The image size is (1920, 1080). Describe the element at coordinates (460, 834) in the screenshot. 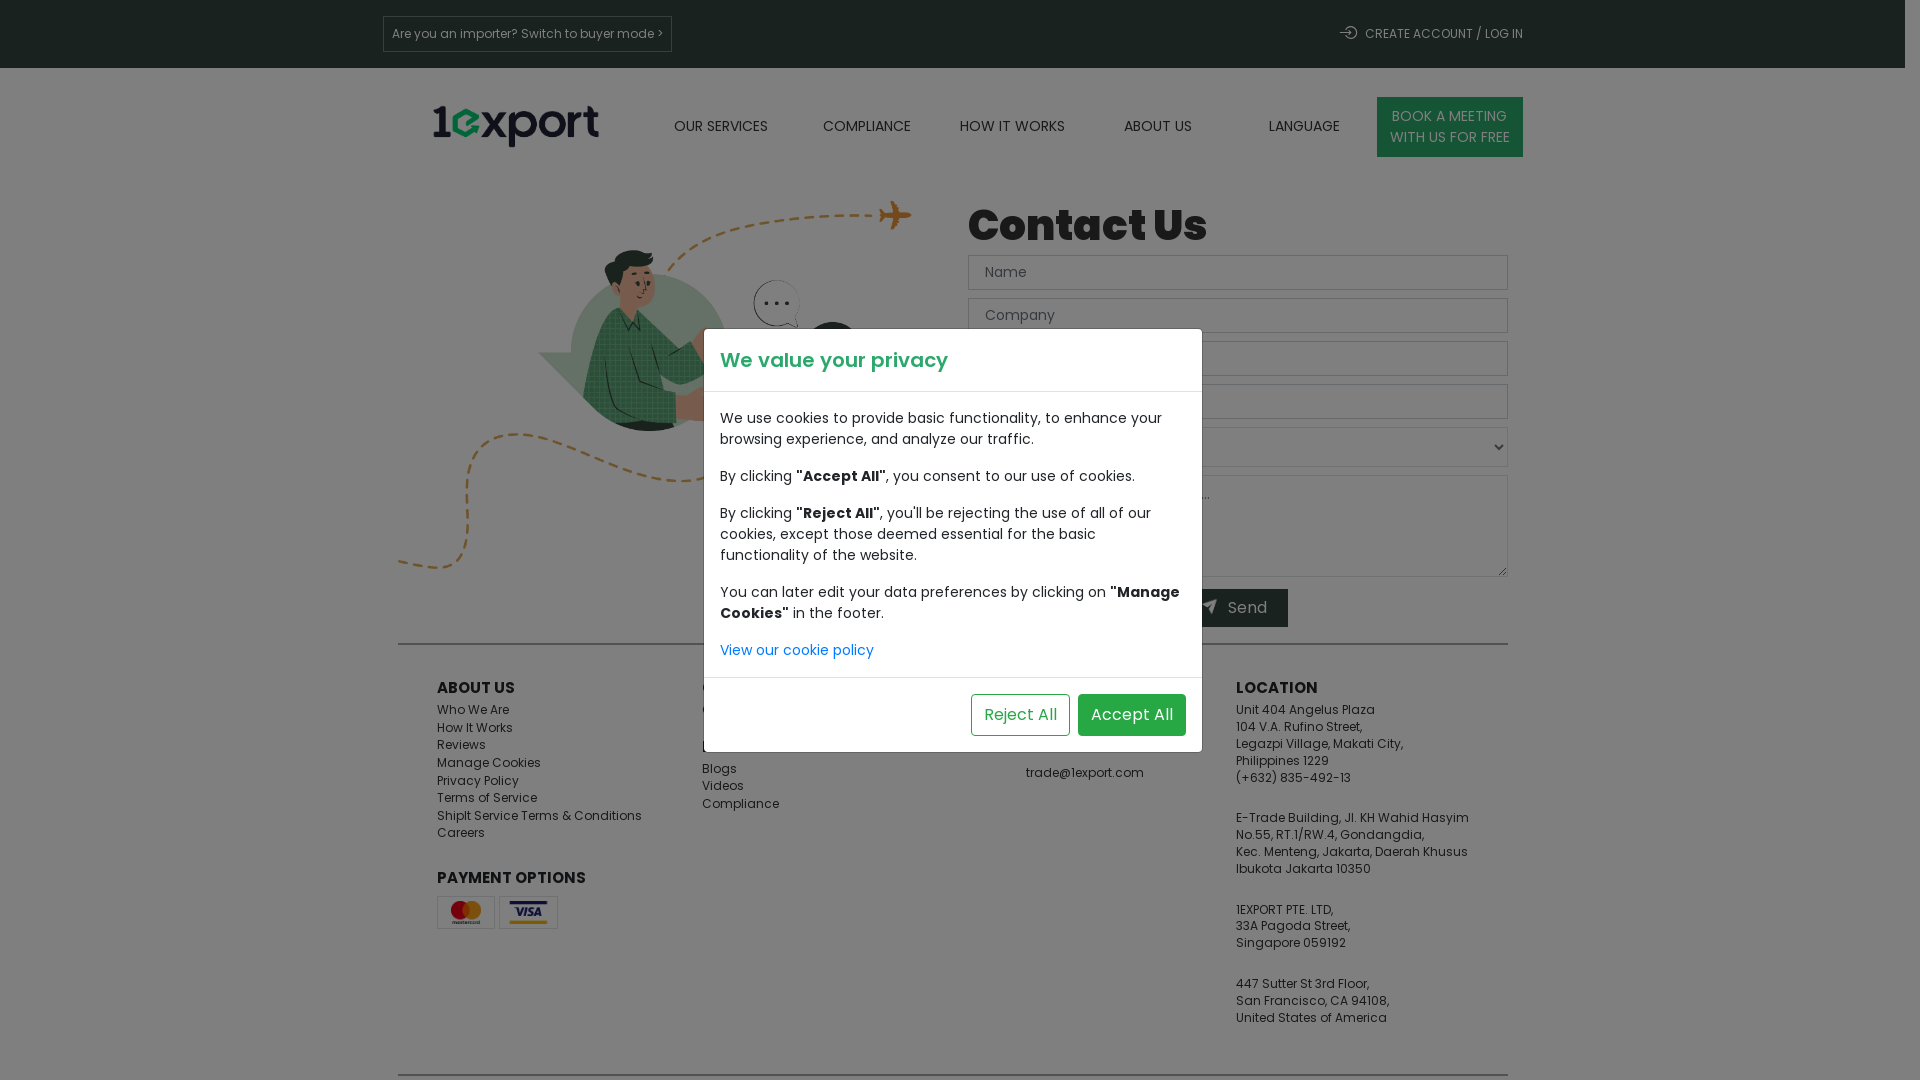

I see `Careers` at that location.